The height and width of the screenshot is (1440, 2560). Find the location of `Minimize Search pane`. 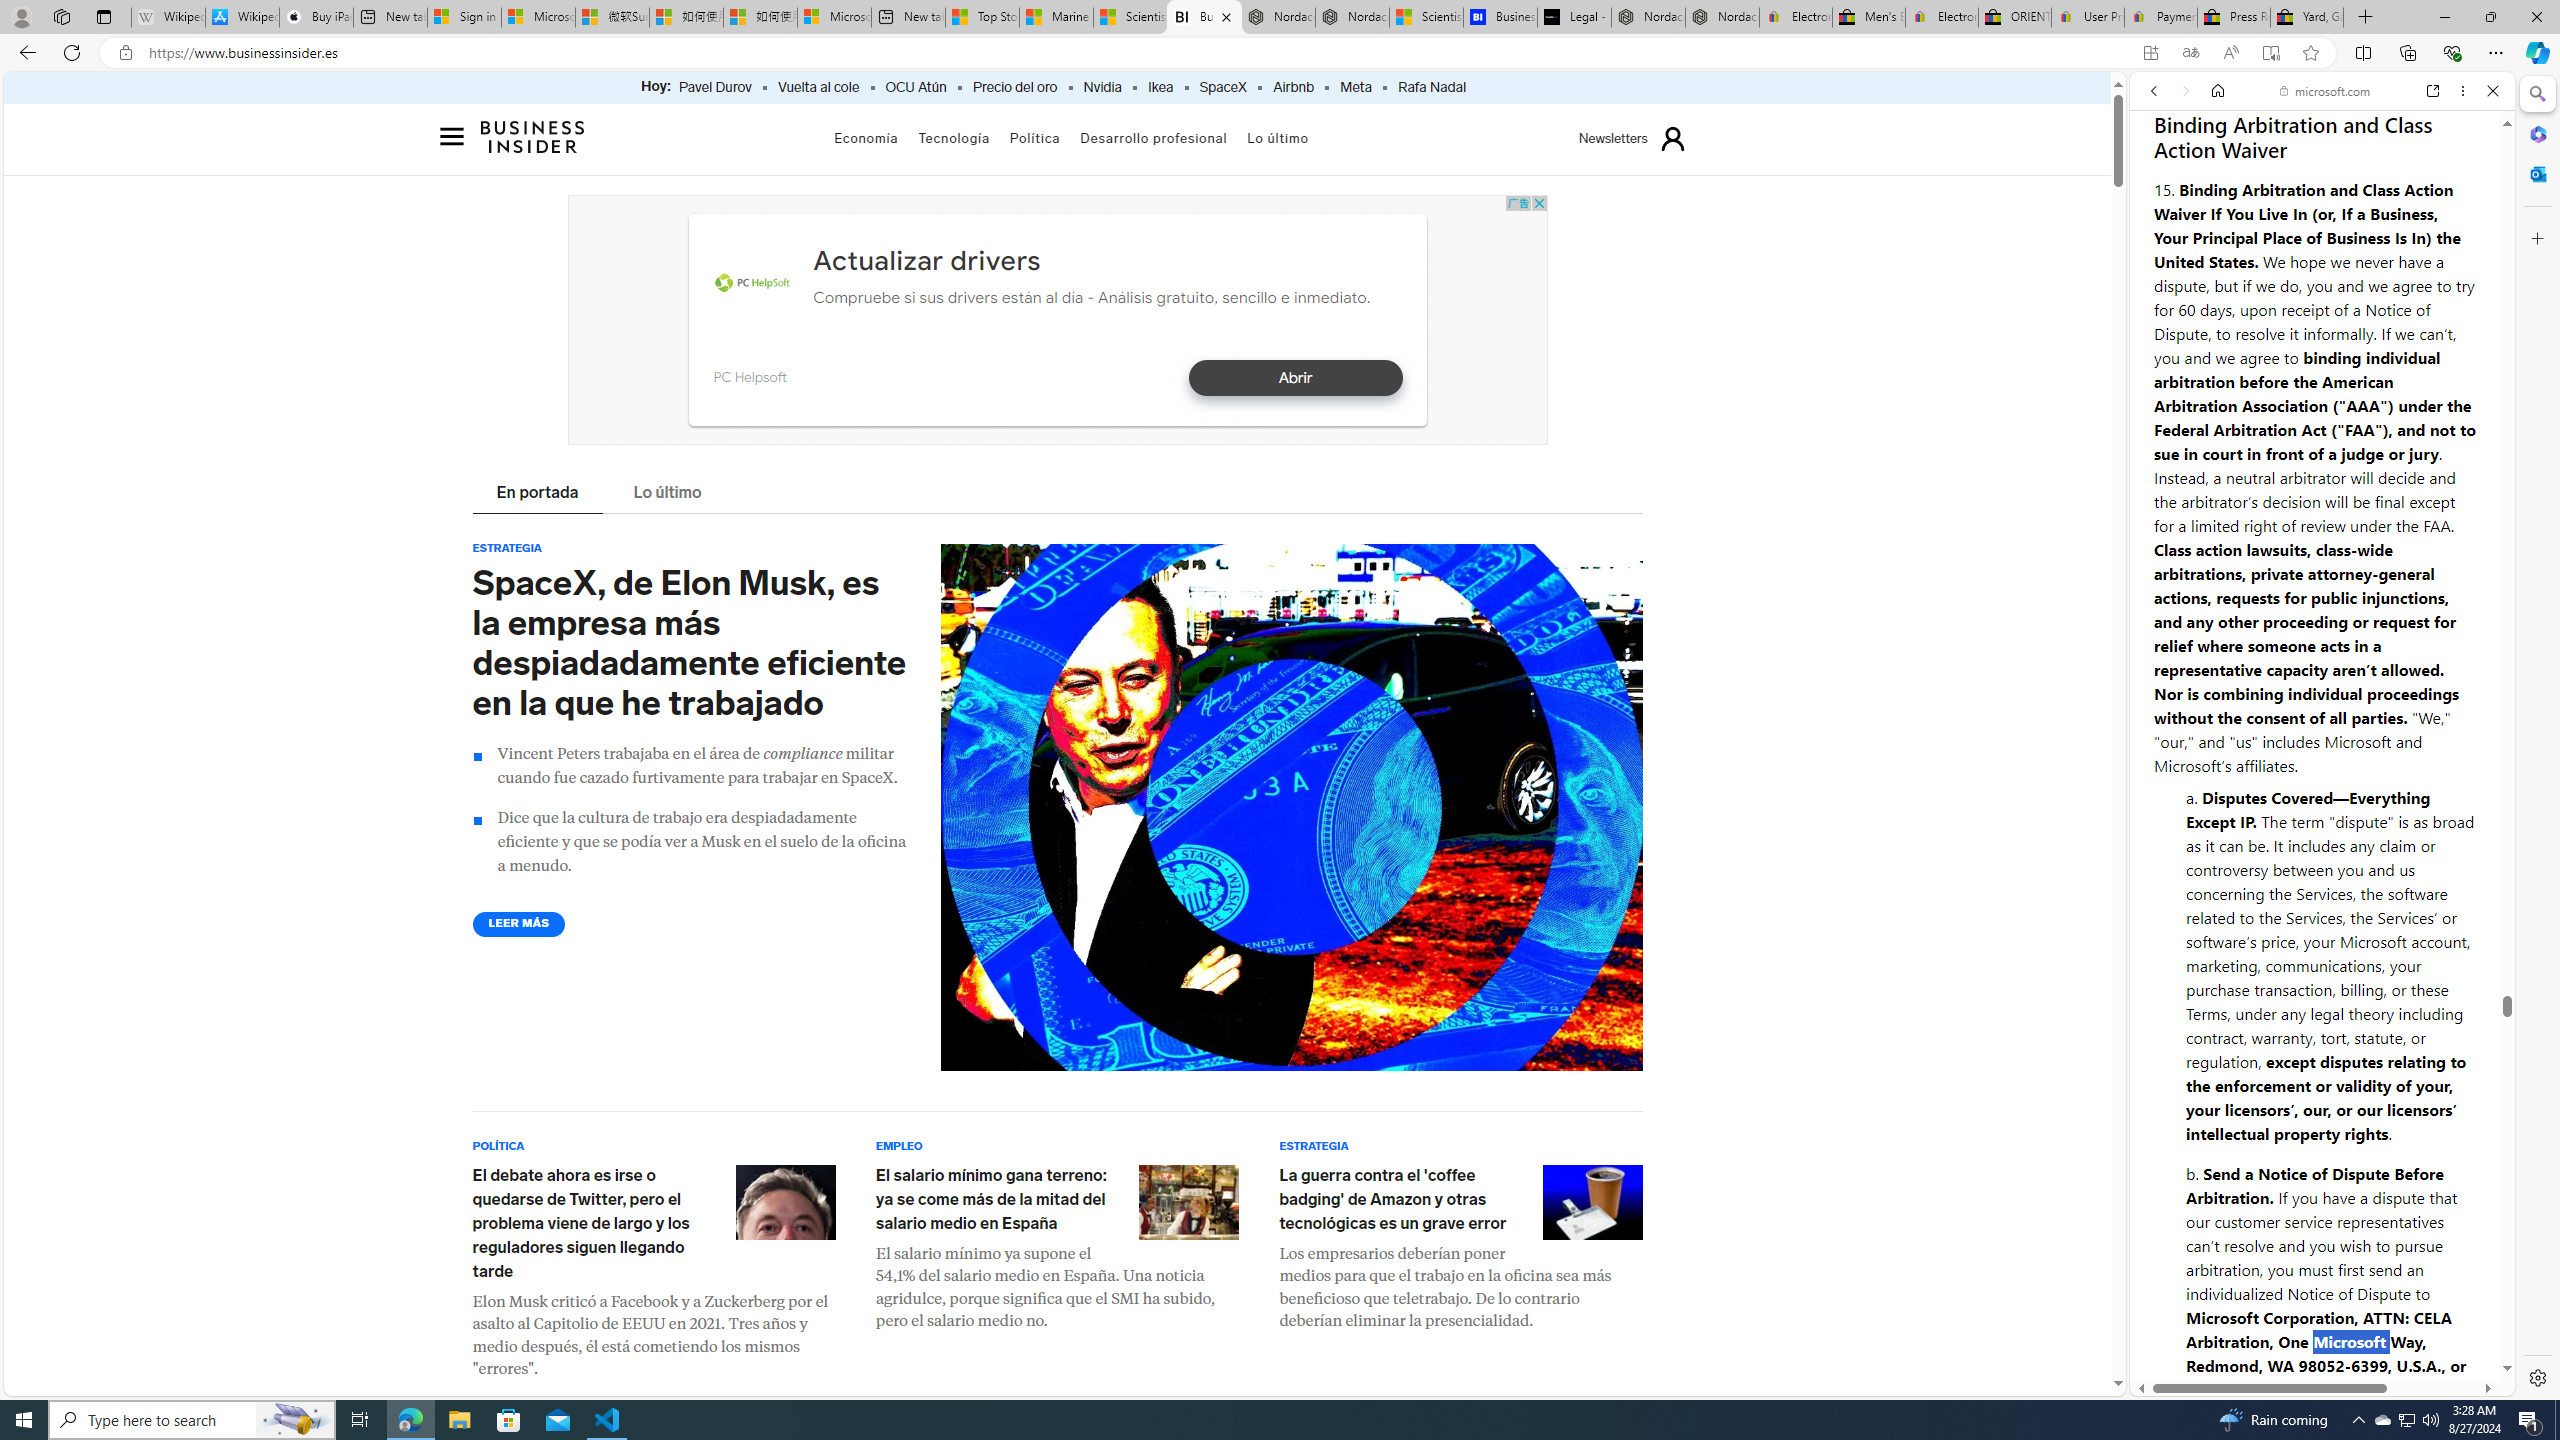

Minimize Search pane is located at coordinates (2536, 94).